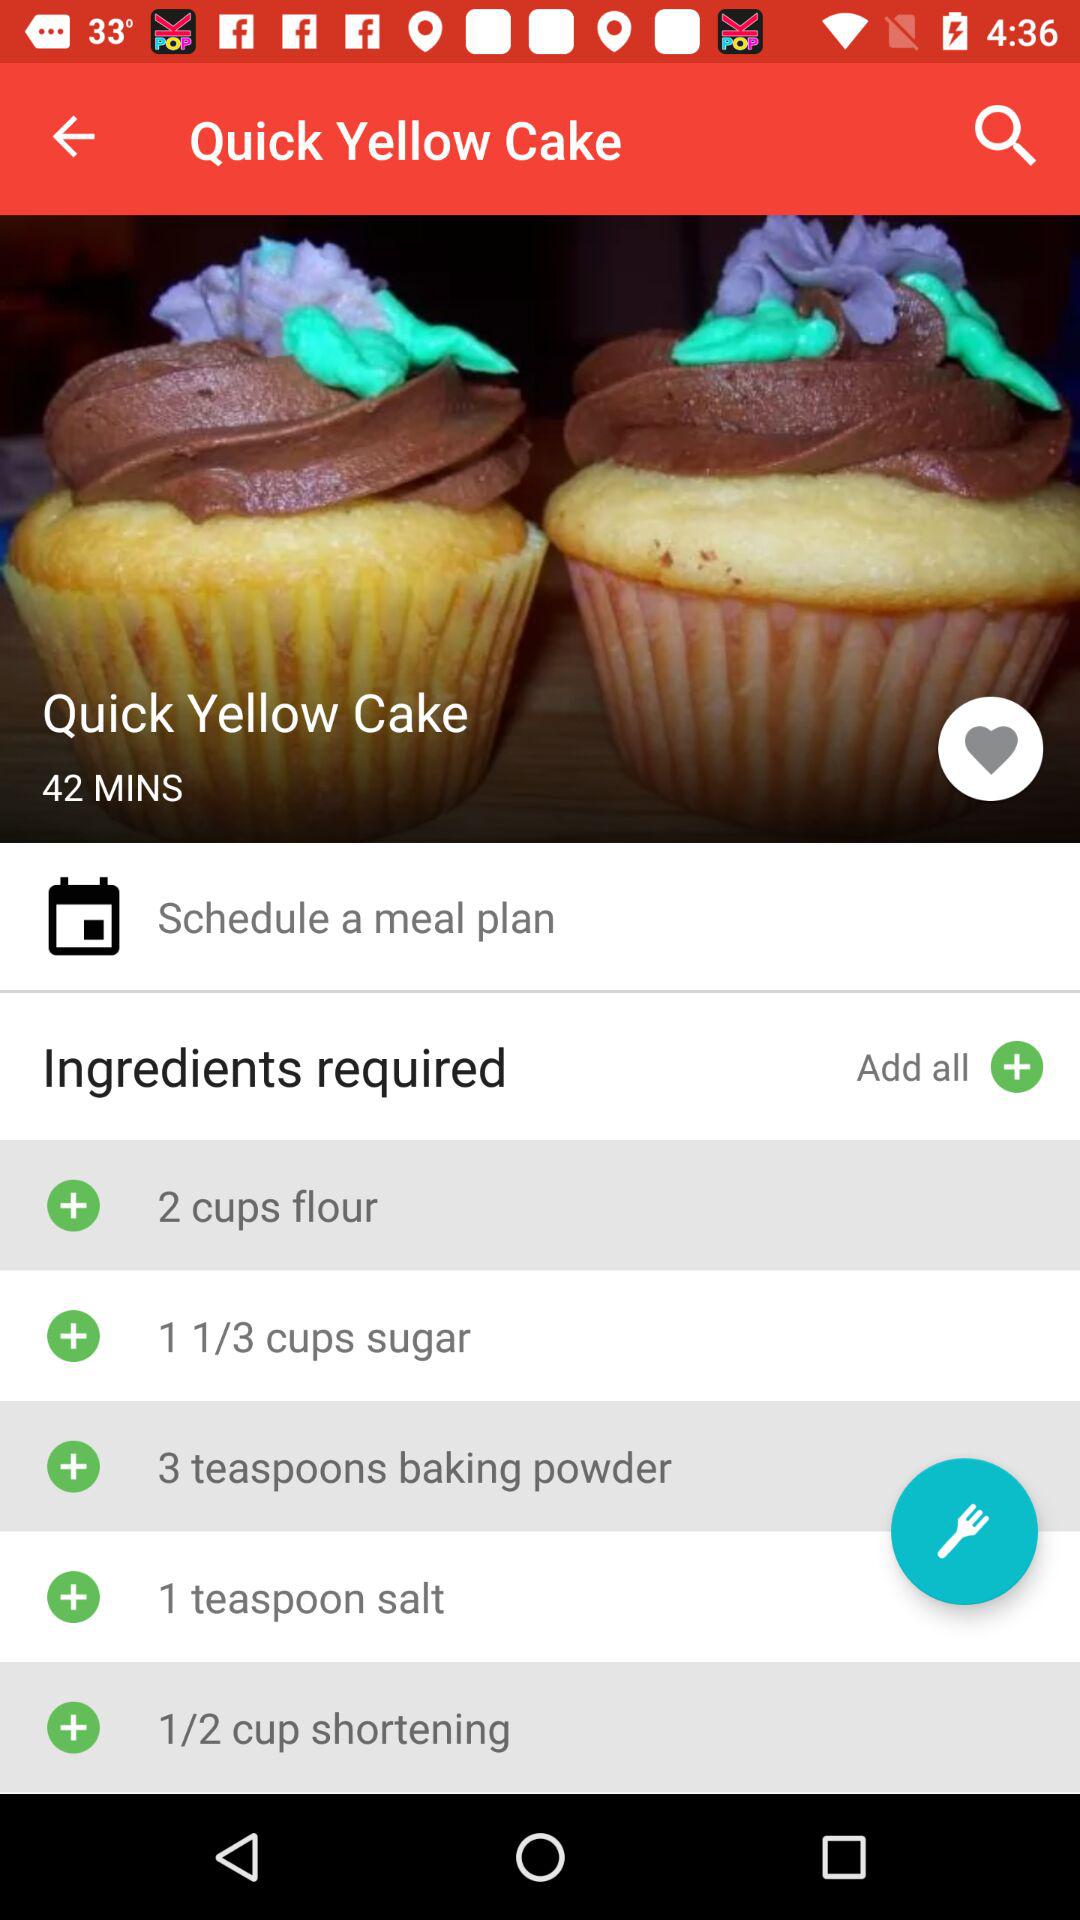 The width and height of the screenshot is (1080, 1920). I want to click on choose the icon above the text ingredients, so click(83, 916).